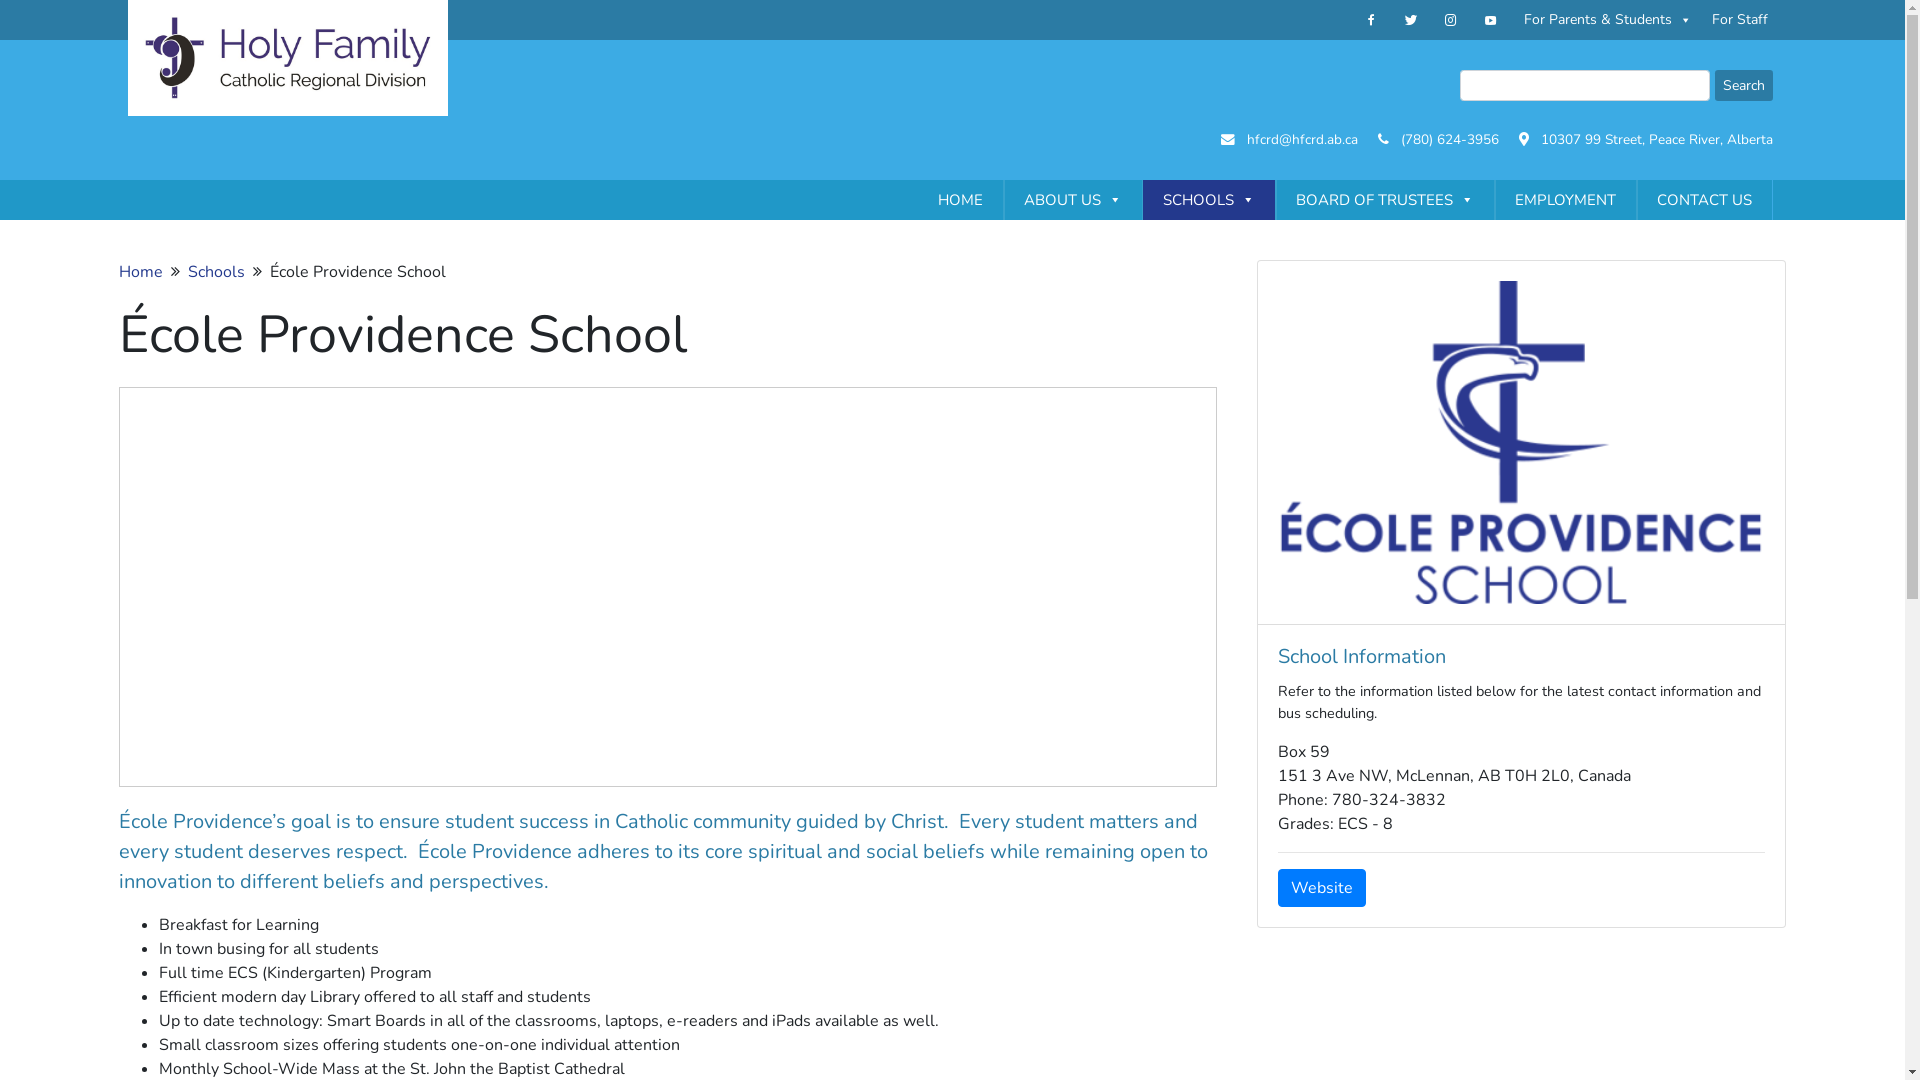 Image resolution: width=1920 pixels, height=1080 pixels. What do you see at coordinates (1073, 200) in the screenshot?
I see `ABOUT US` at bounding box center [1073, 200].